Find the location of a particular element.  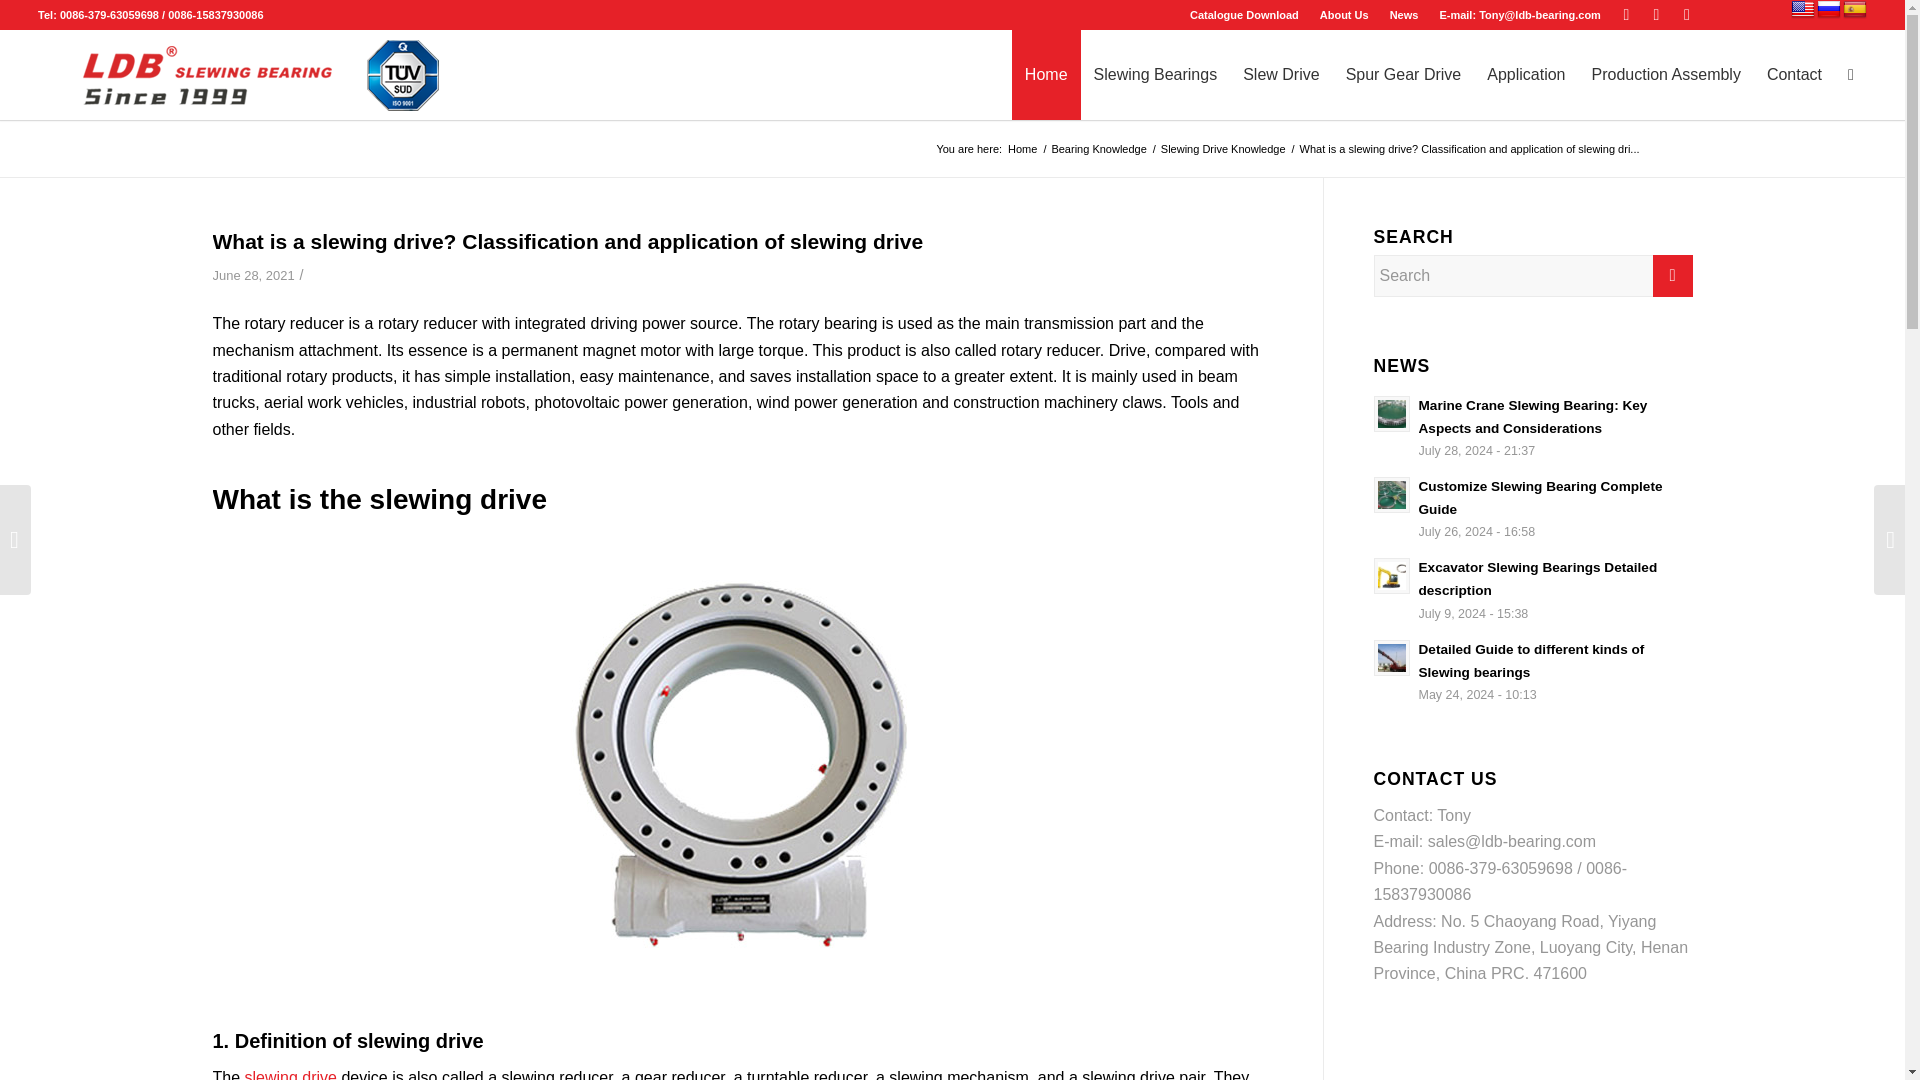

Production Assembly is located at coordinates (1665, 74).